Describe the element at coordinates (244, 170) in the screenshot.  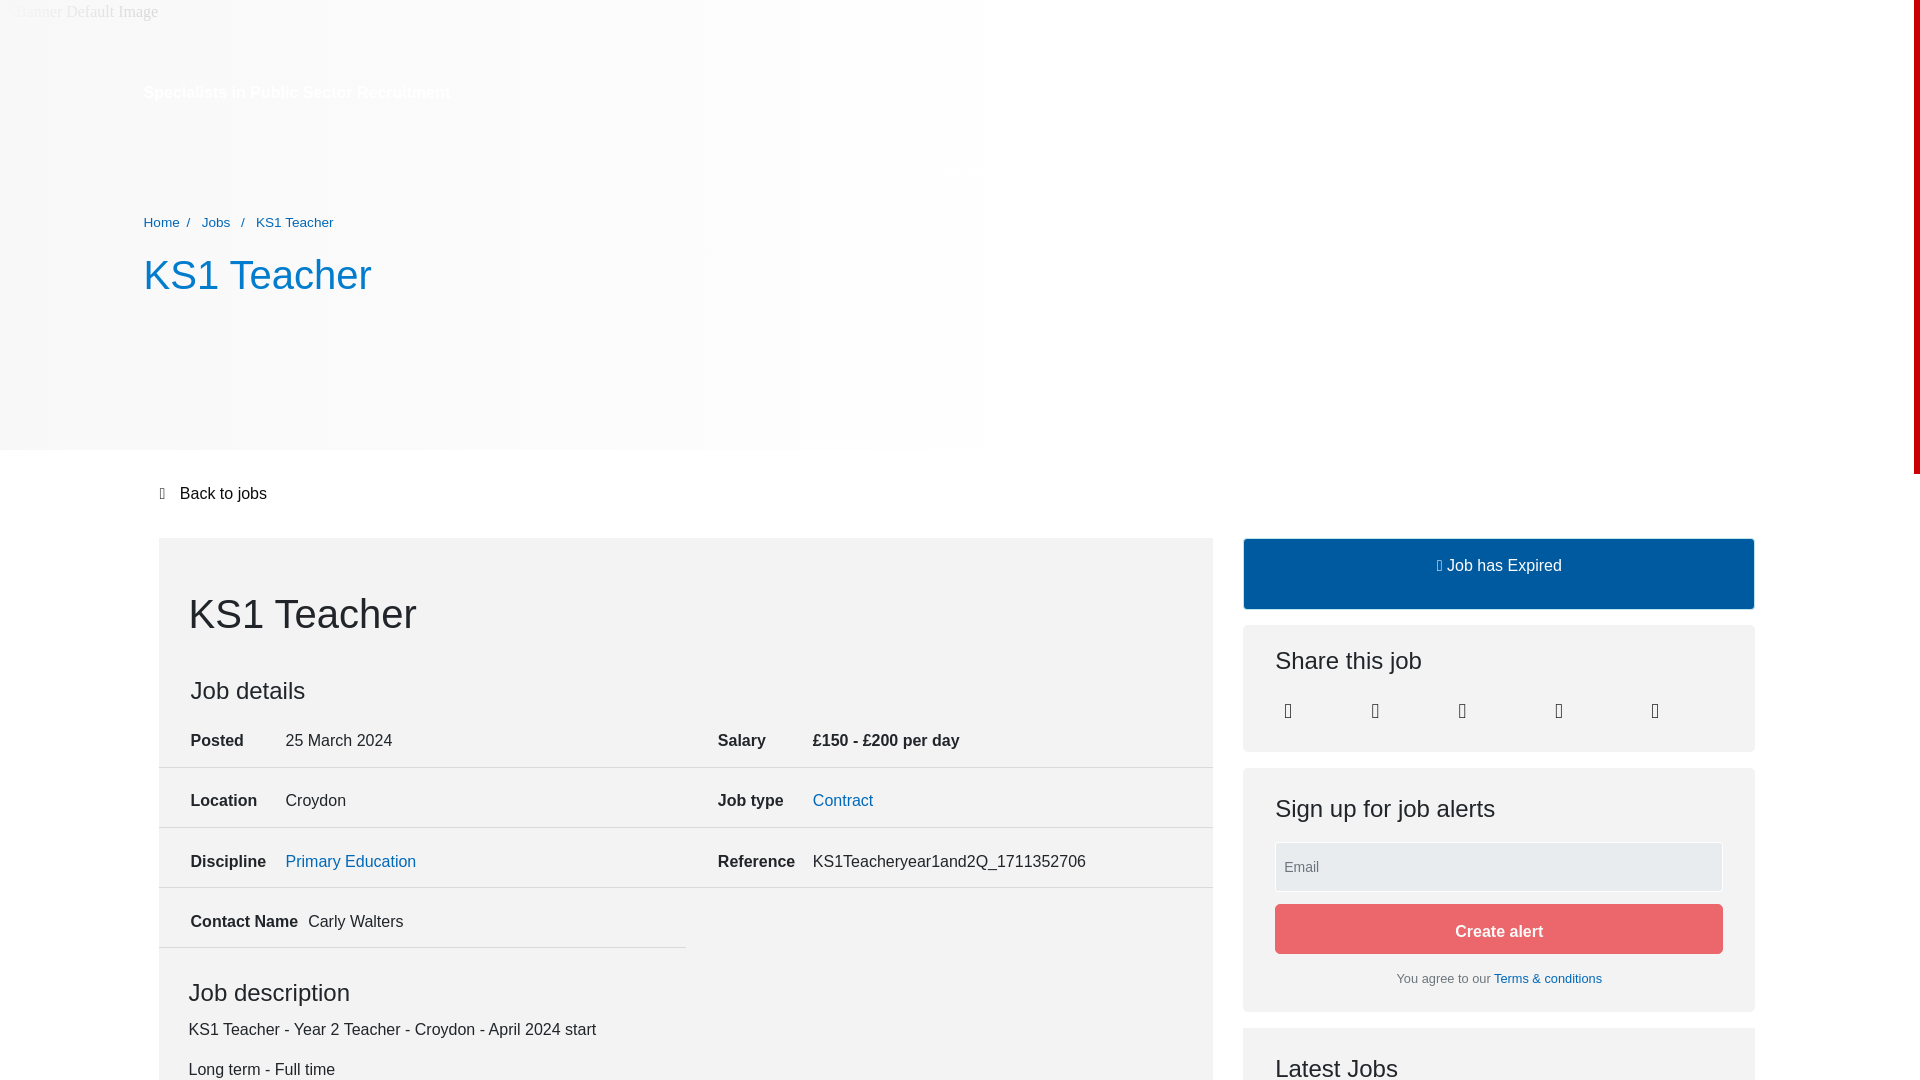
I see `Go to the Homepage` at that location.